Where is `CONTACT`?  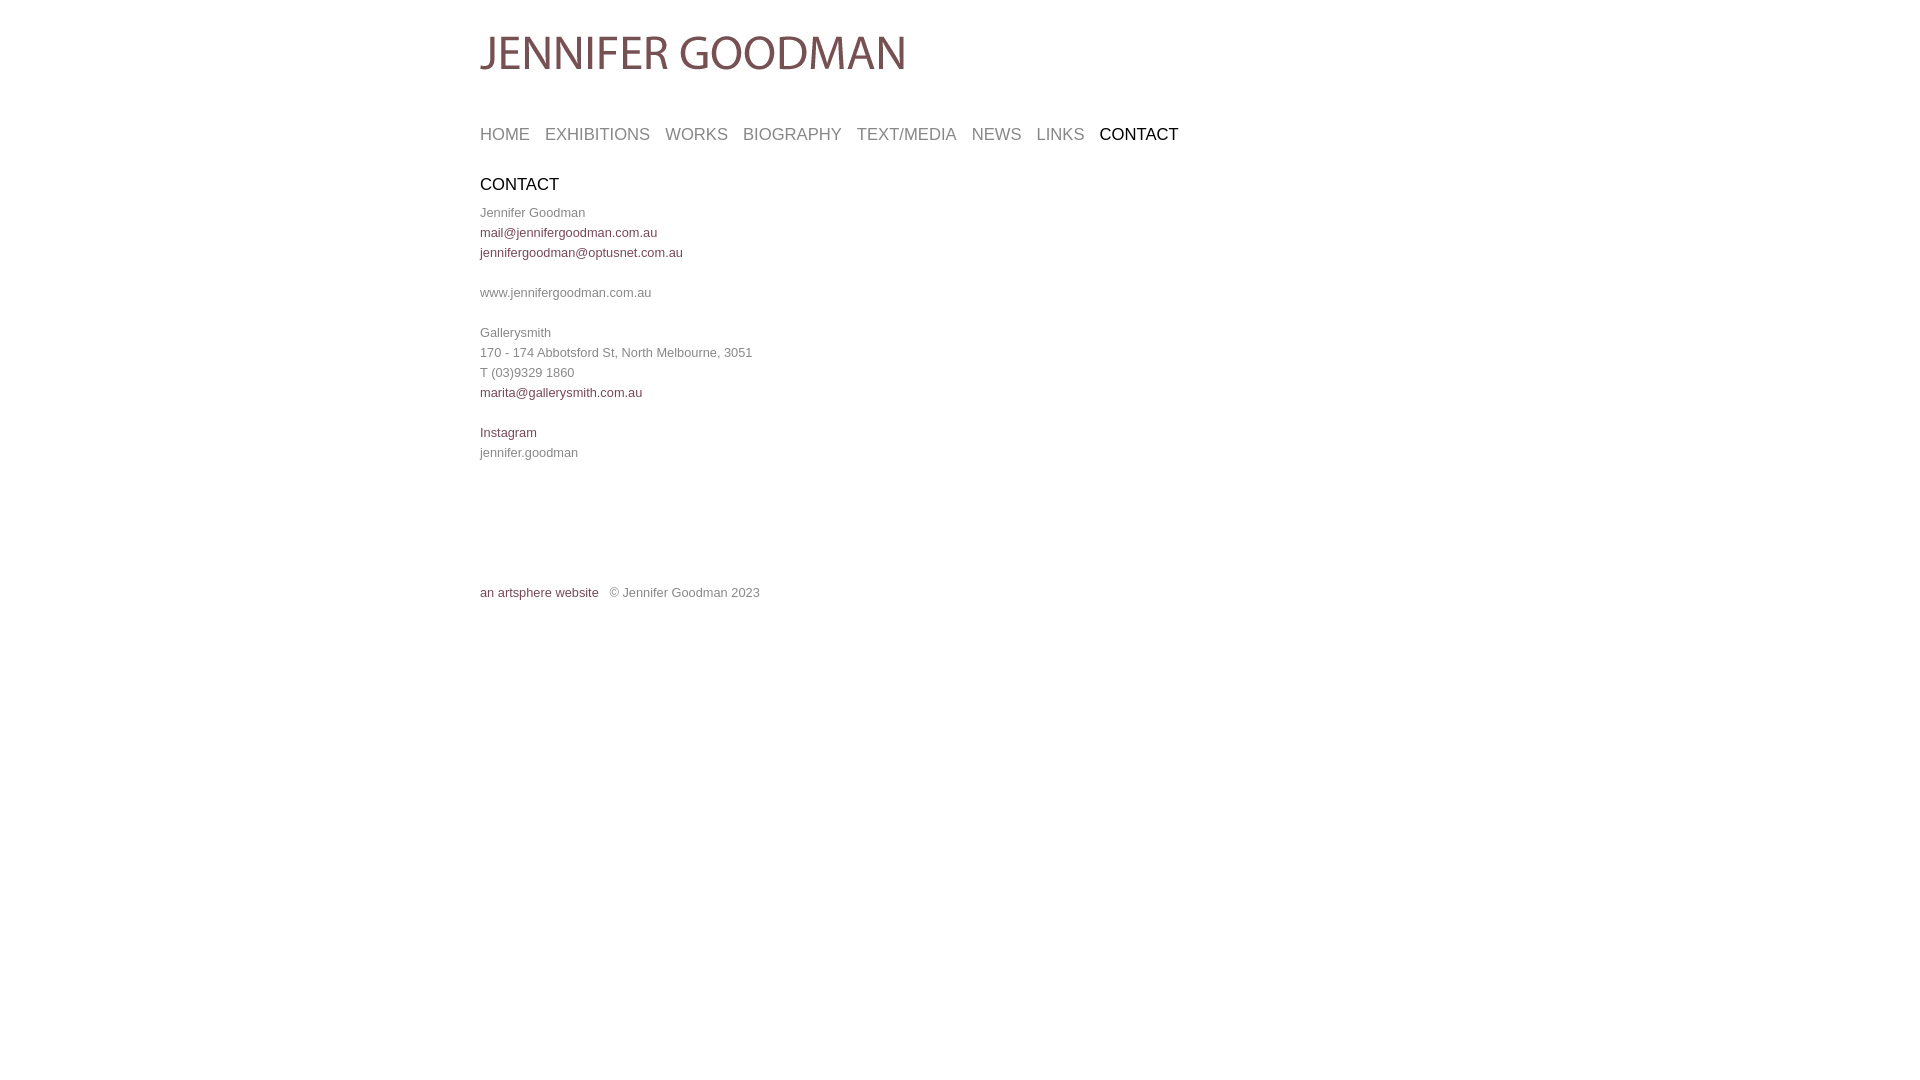 CONTACT is located at coordinates (1140, 134).